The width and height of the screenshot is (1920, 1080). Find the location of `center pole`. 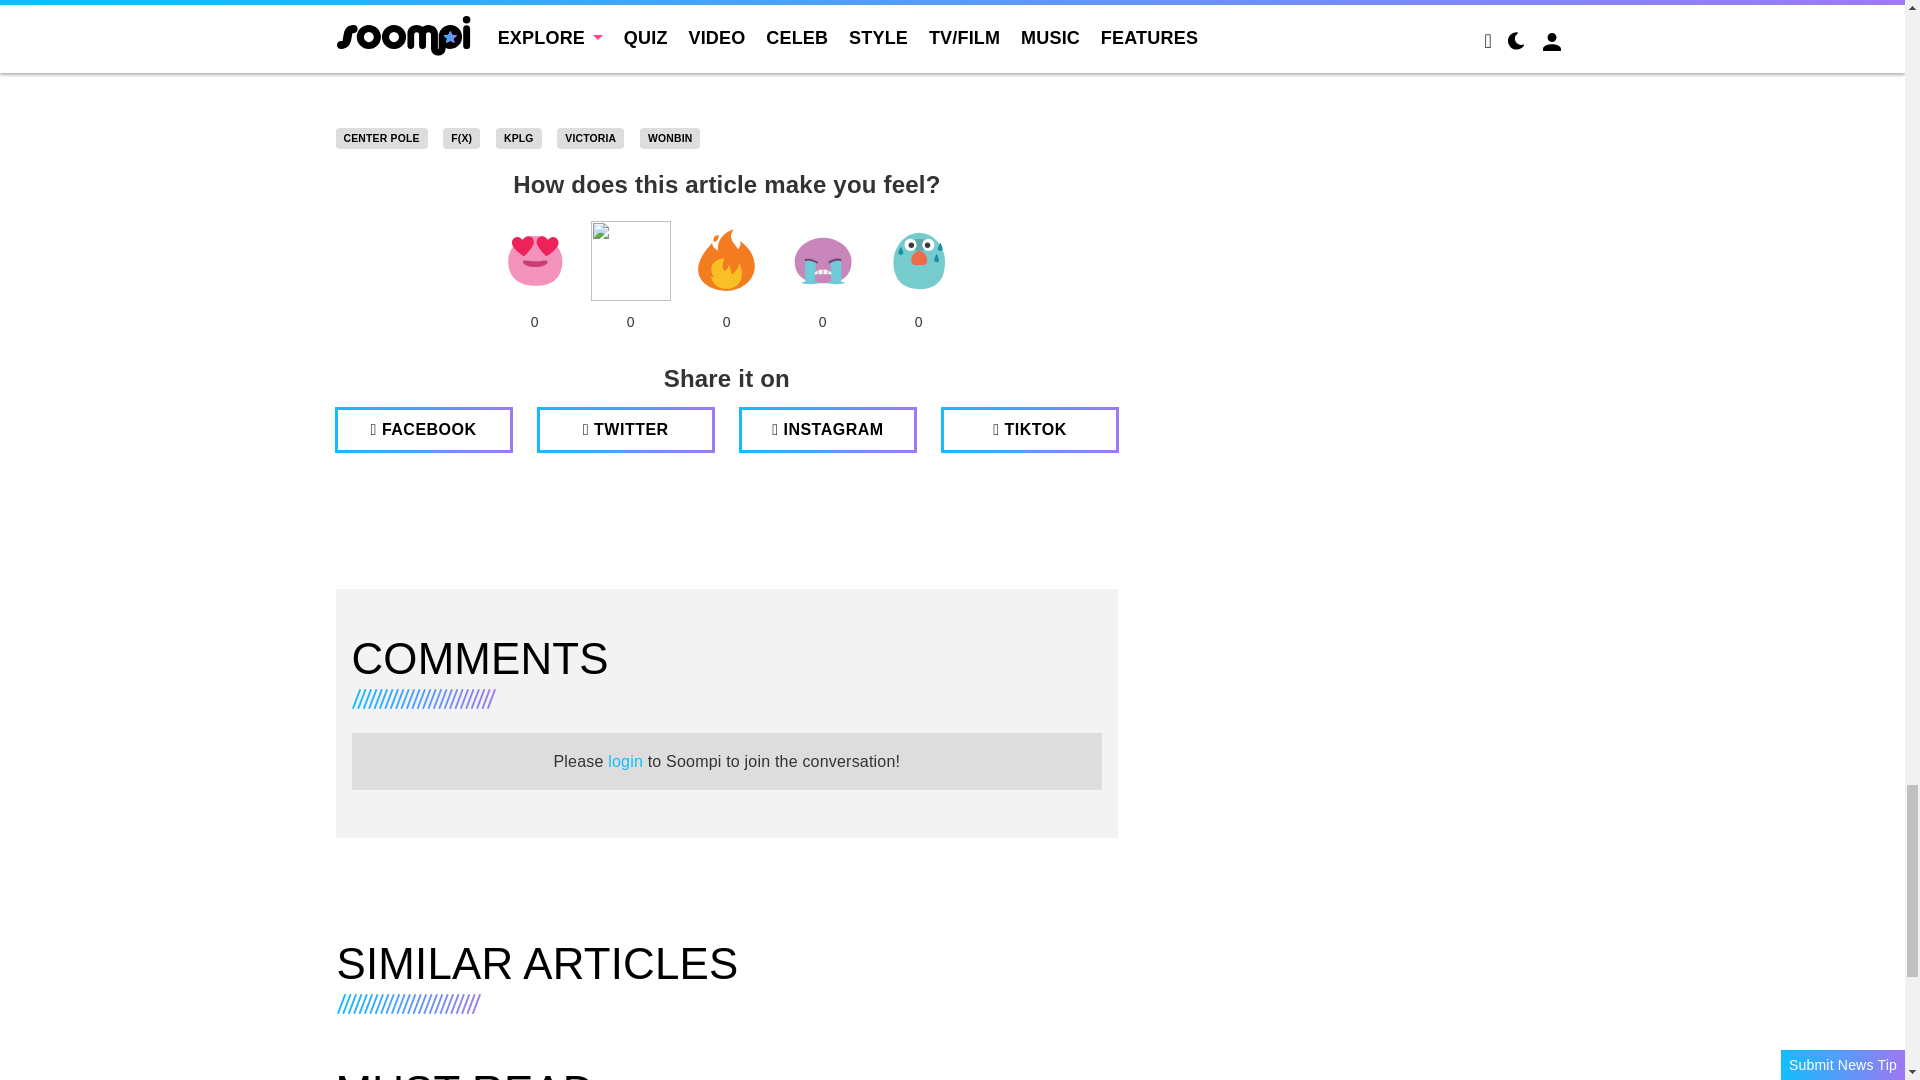

center pole is located at coordinates (382, 139).